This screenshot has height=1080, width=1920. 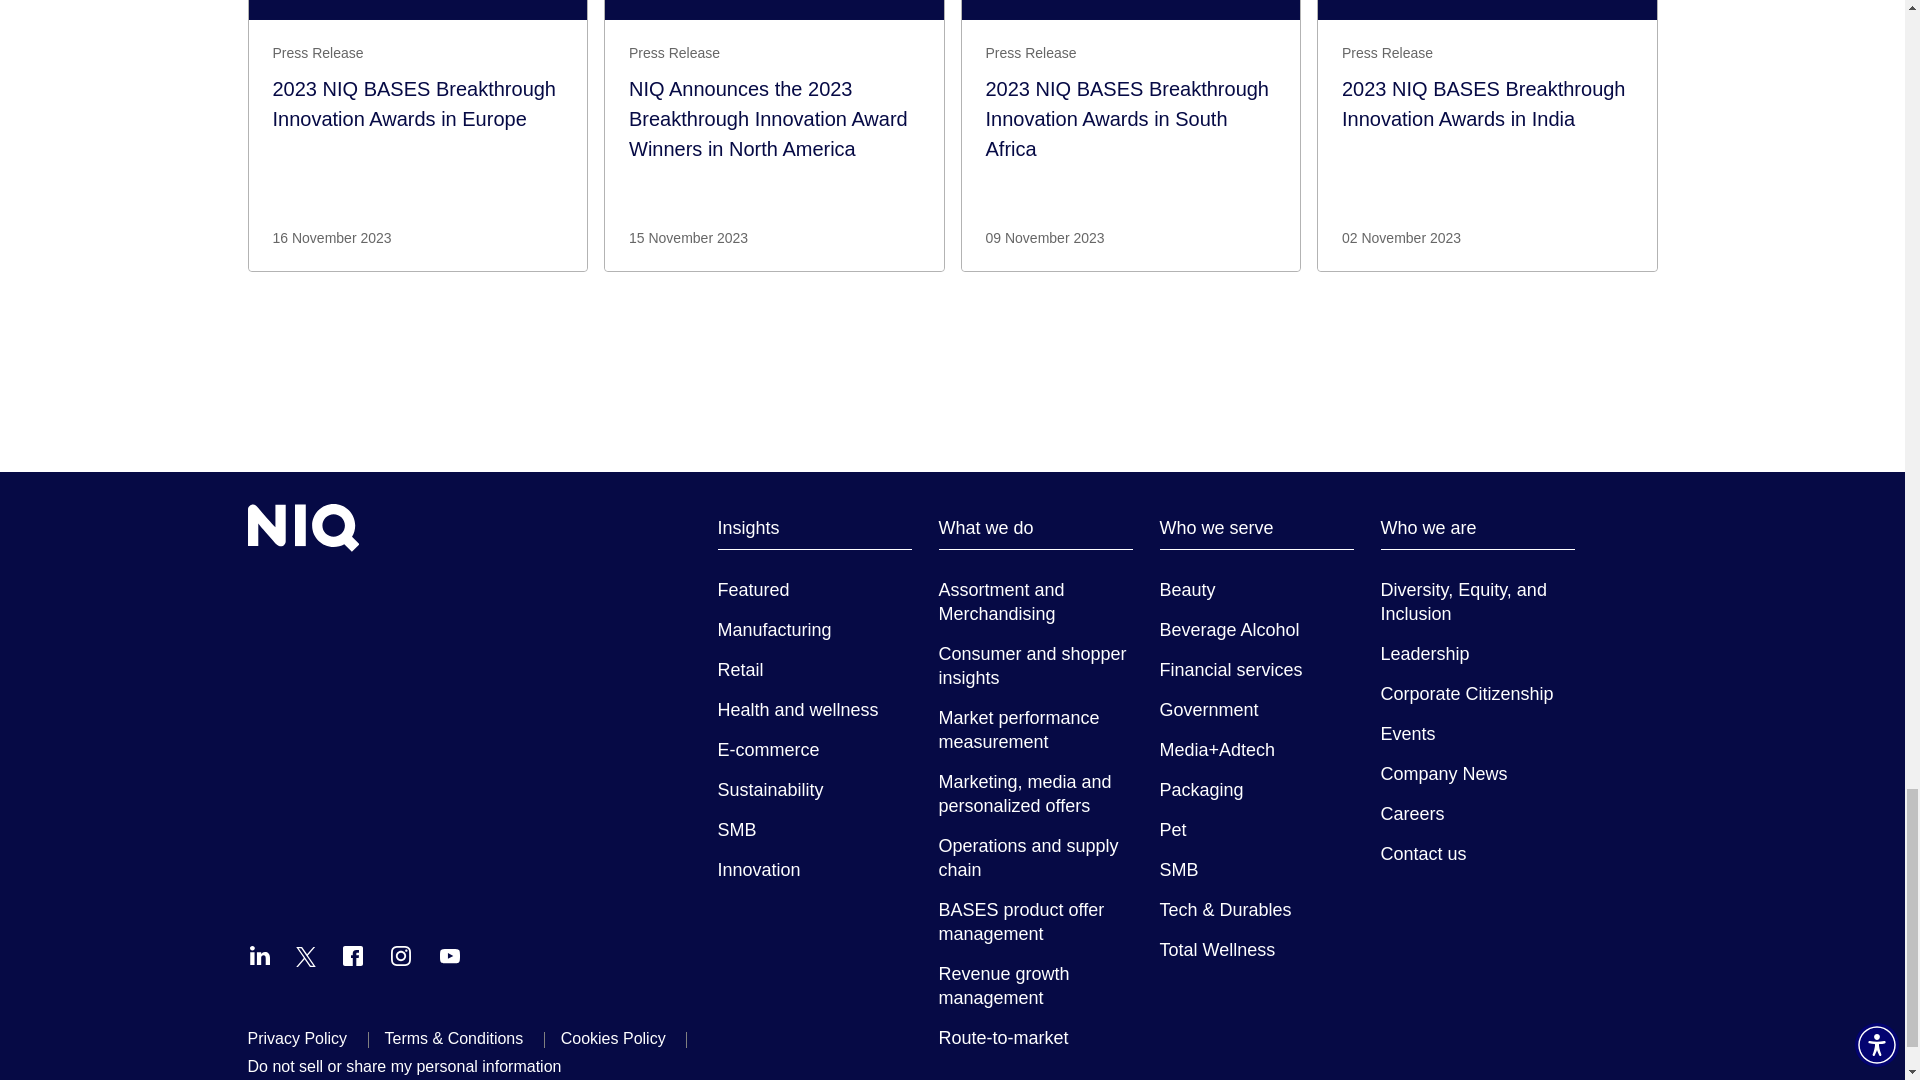 I want to click on YouTube, so click(x=450, y=955).